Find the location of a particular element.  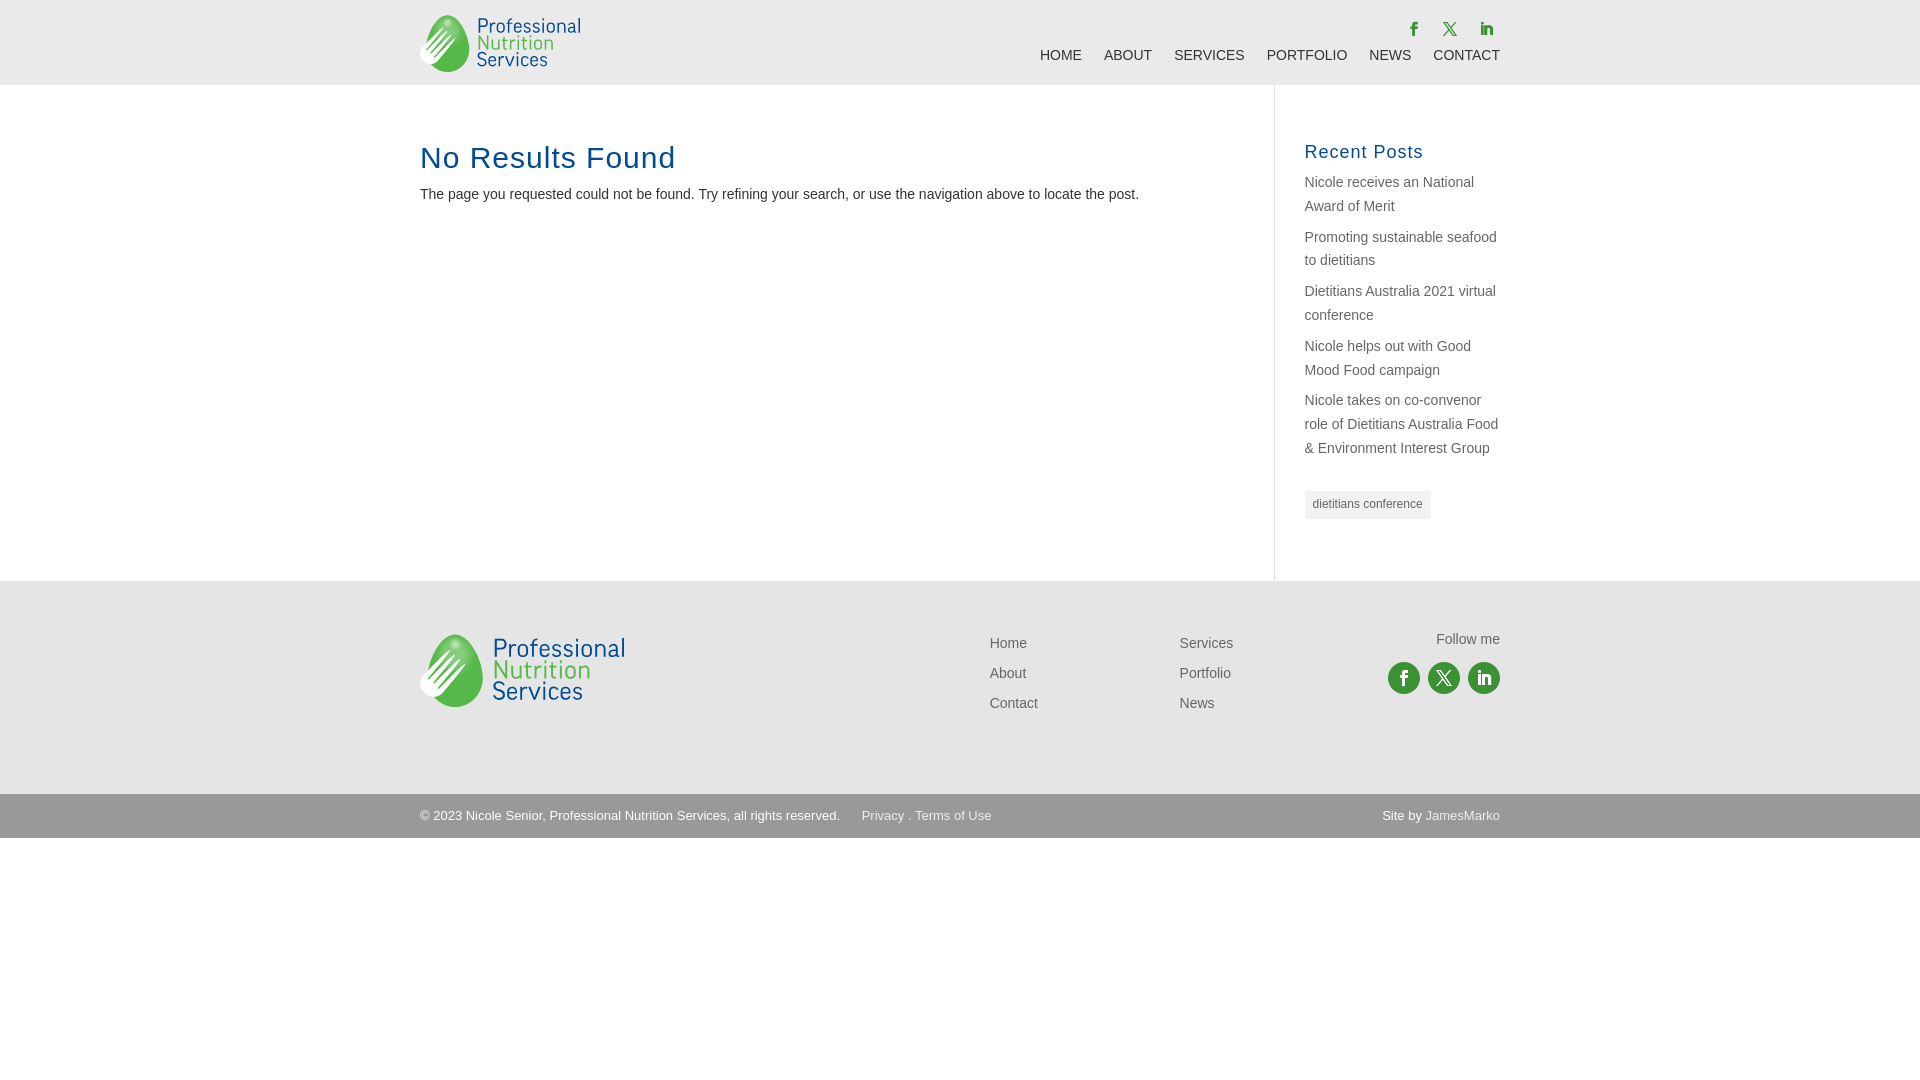

CONTACT is located at coordinates (1466, 59).